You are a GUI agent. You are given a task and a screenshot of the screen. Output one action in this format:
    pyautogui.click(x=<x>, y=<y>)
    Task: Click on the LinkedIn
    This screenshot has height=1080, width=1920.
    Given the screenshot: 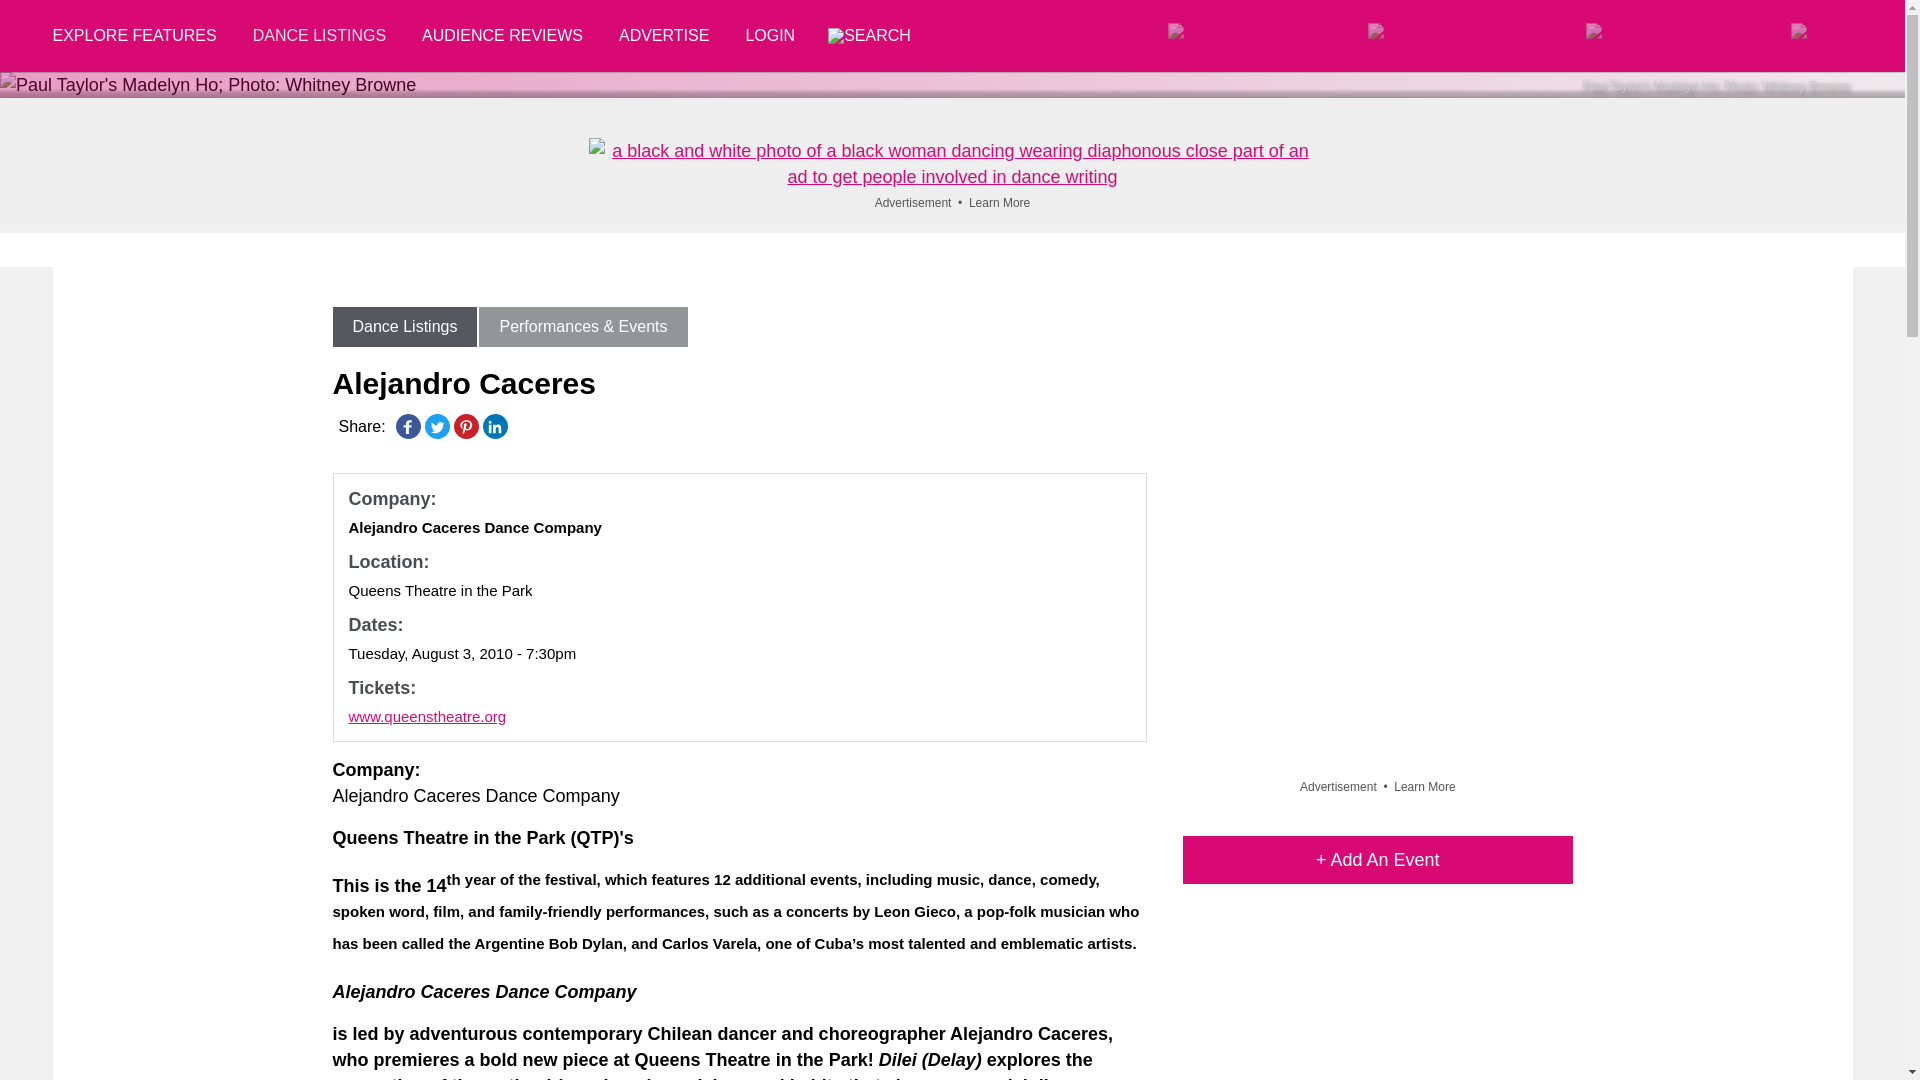 What is the action you would take?
    pyautogui.click(x=494, y=426)
    